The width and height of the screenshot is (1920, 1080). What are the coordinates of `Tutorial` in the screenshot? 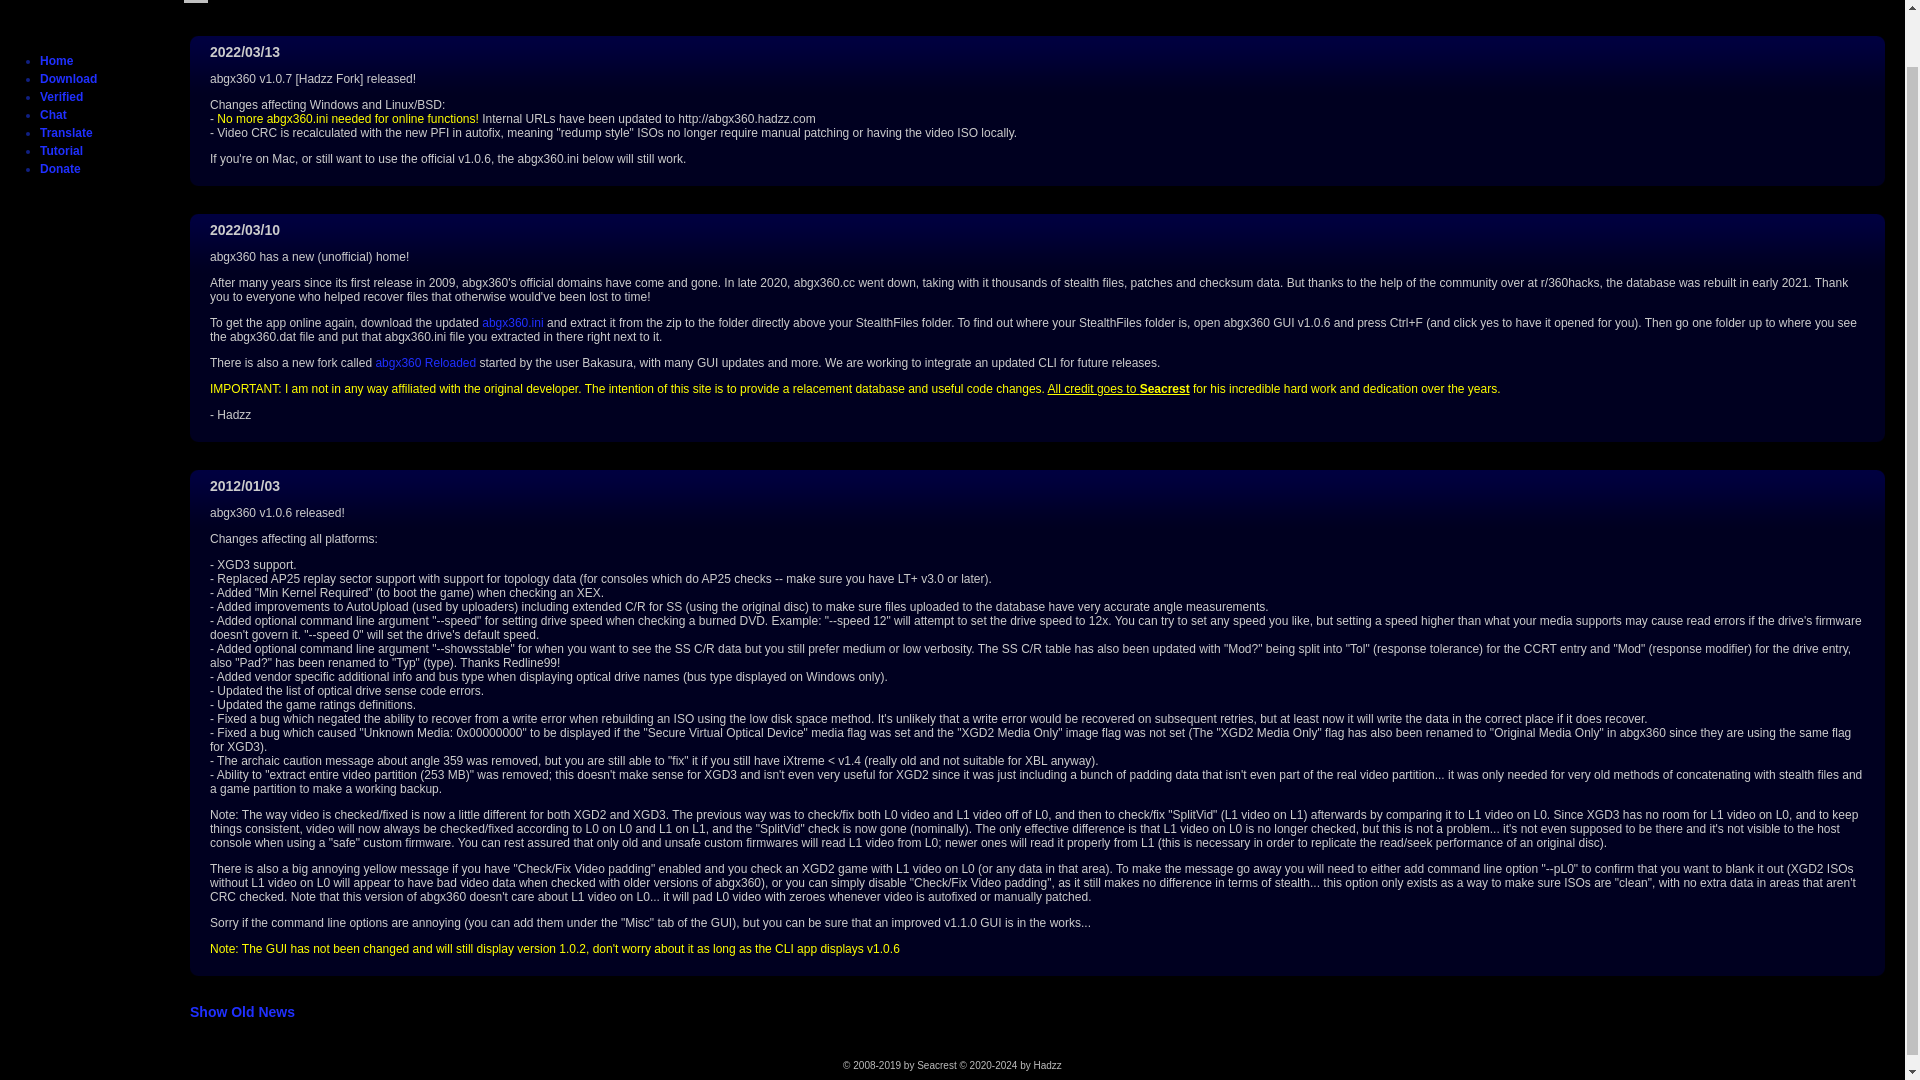 It's located at (61, 150).